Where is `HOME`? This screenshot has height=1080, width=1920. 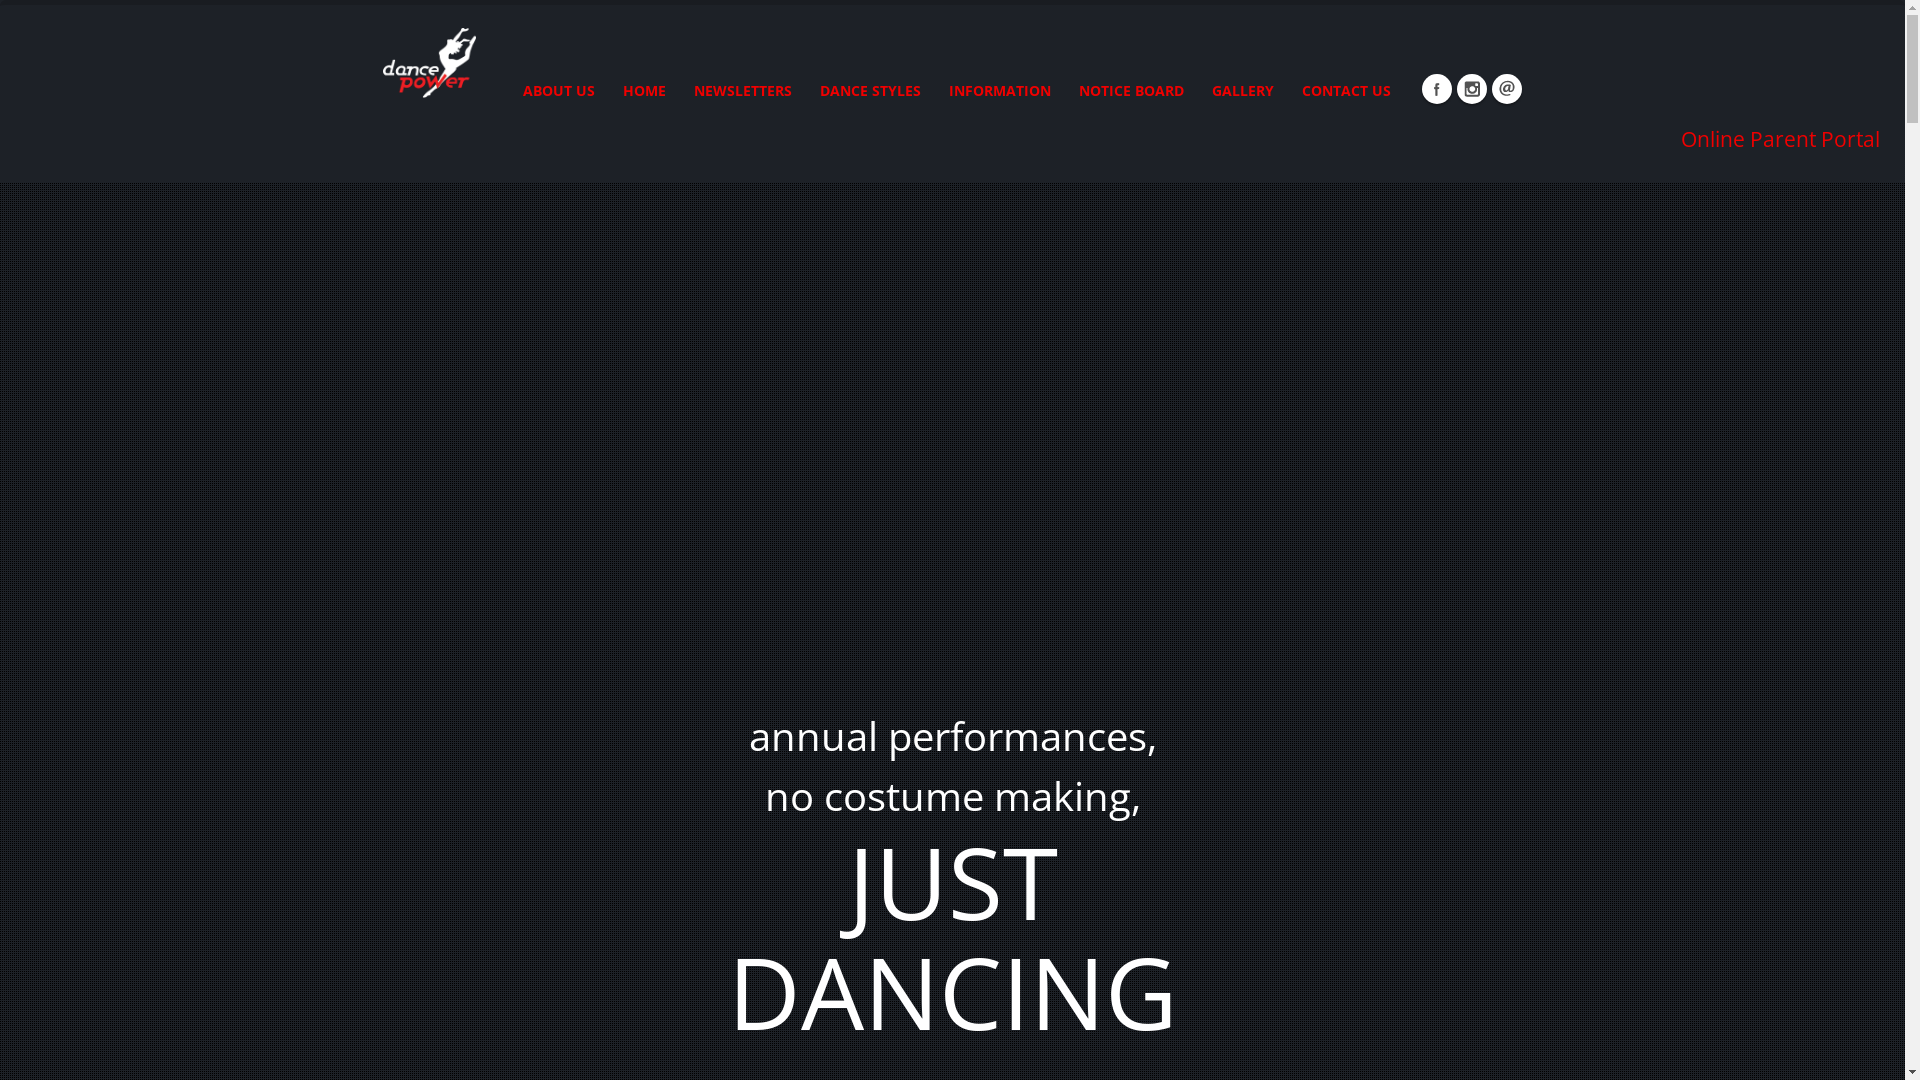
HOME is located at coordinates (644, 91).